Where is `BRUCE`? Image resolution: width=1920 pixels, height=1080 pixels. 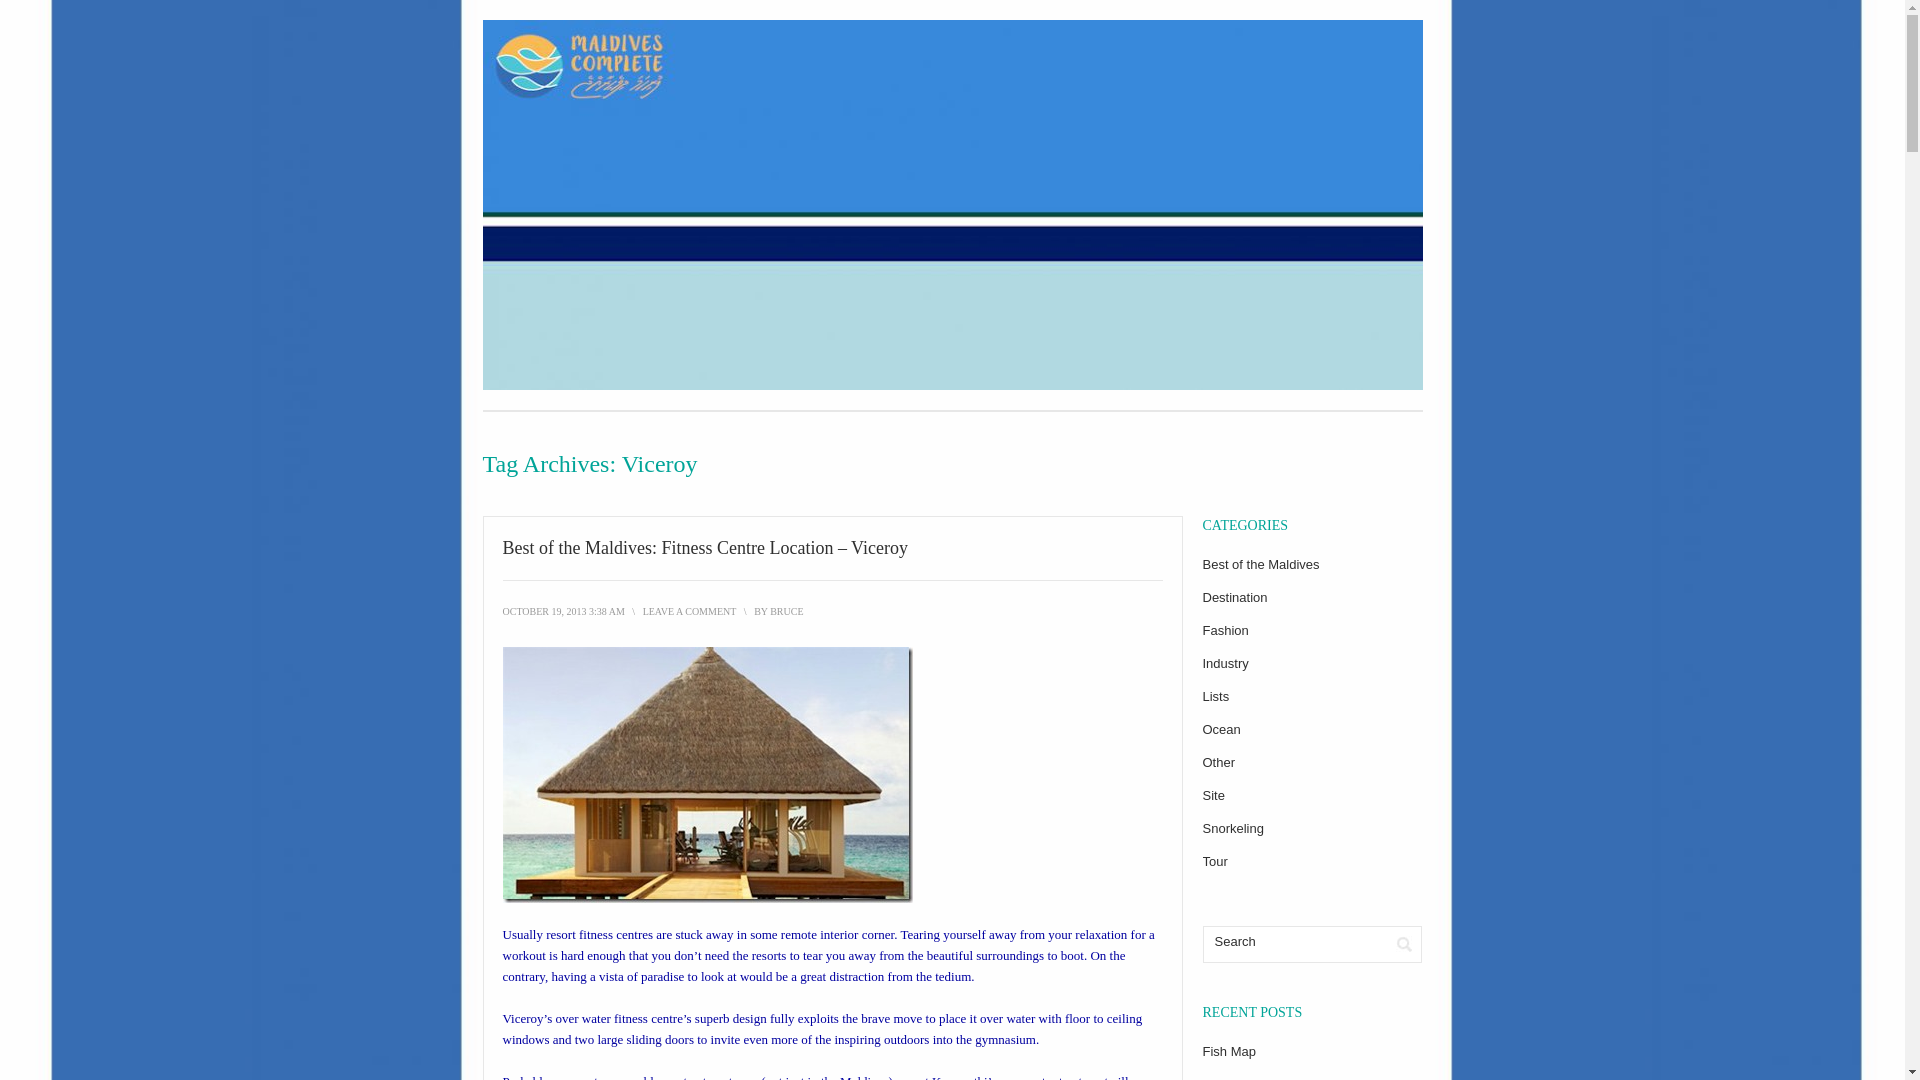 BRUCE is located at coordinates (786, 610).